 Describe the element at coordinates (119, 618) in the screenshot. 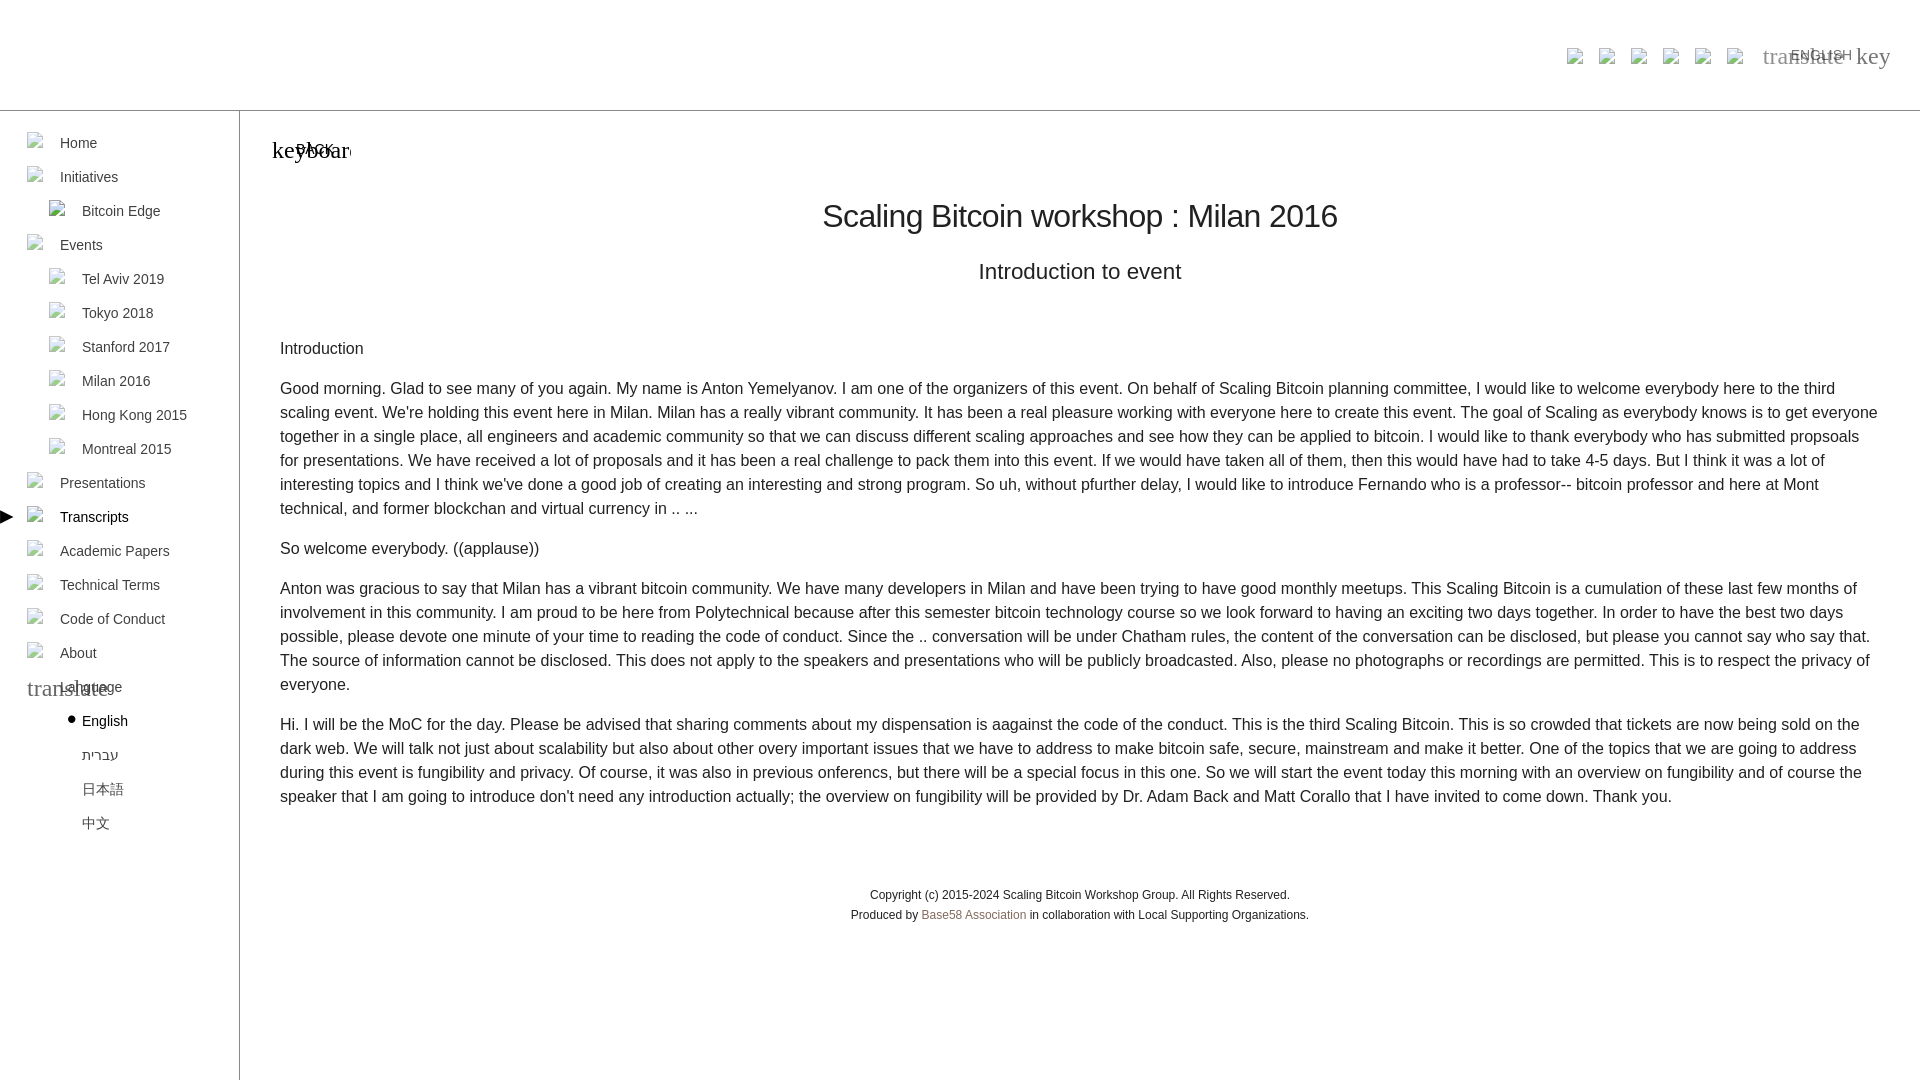

I see `Code of Conduct` at that location.